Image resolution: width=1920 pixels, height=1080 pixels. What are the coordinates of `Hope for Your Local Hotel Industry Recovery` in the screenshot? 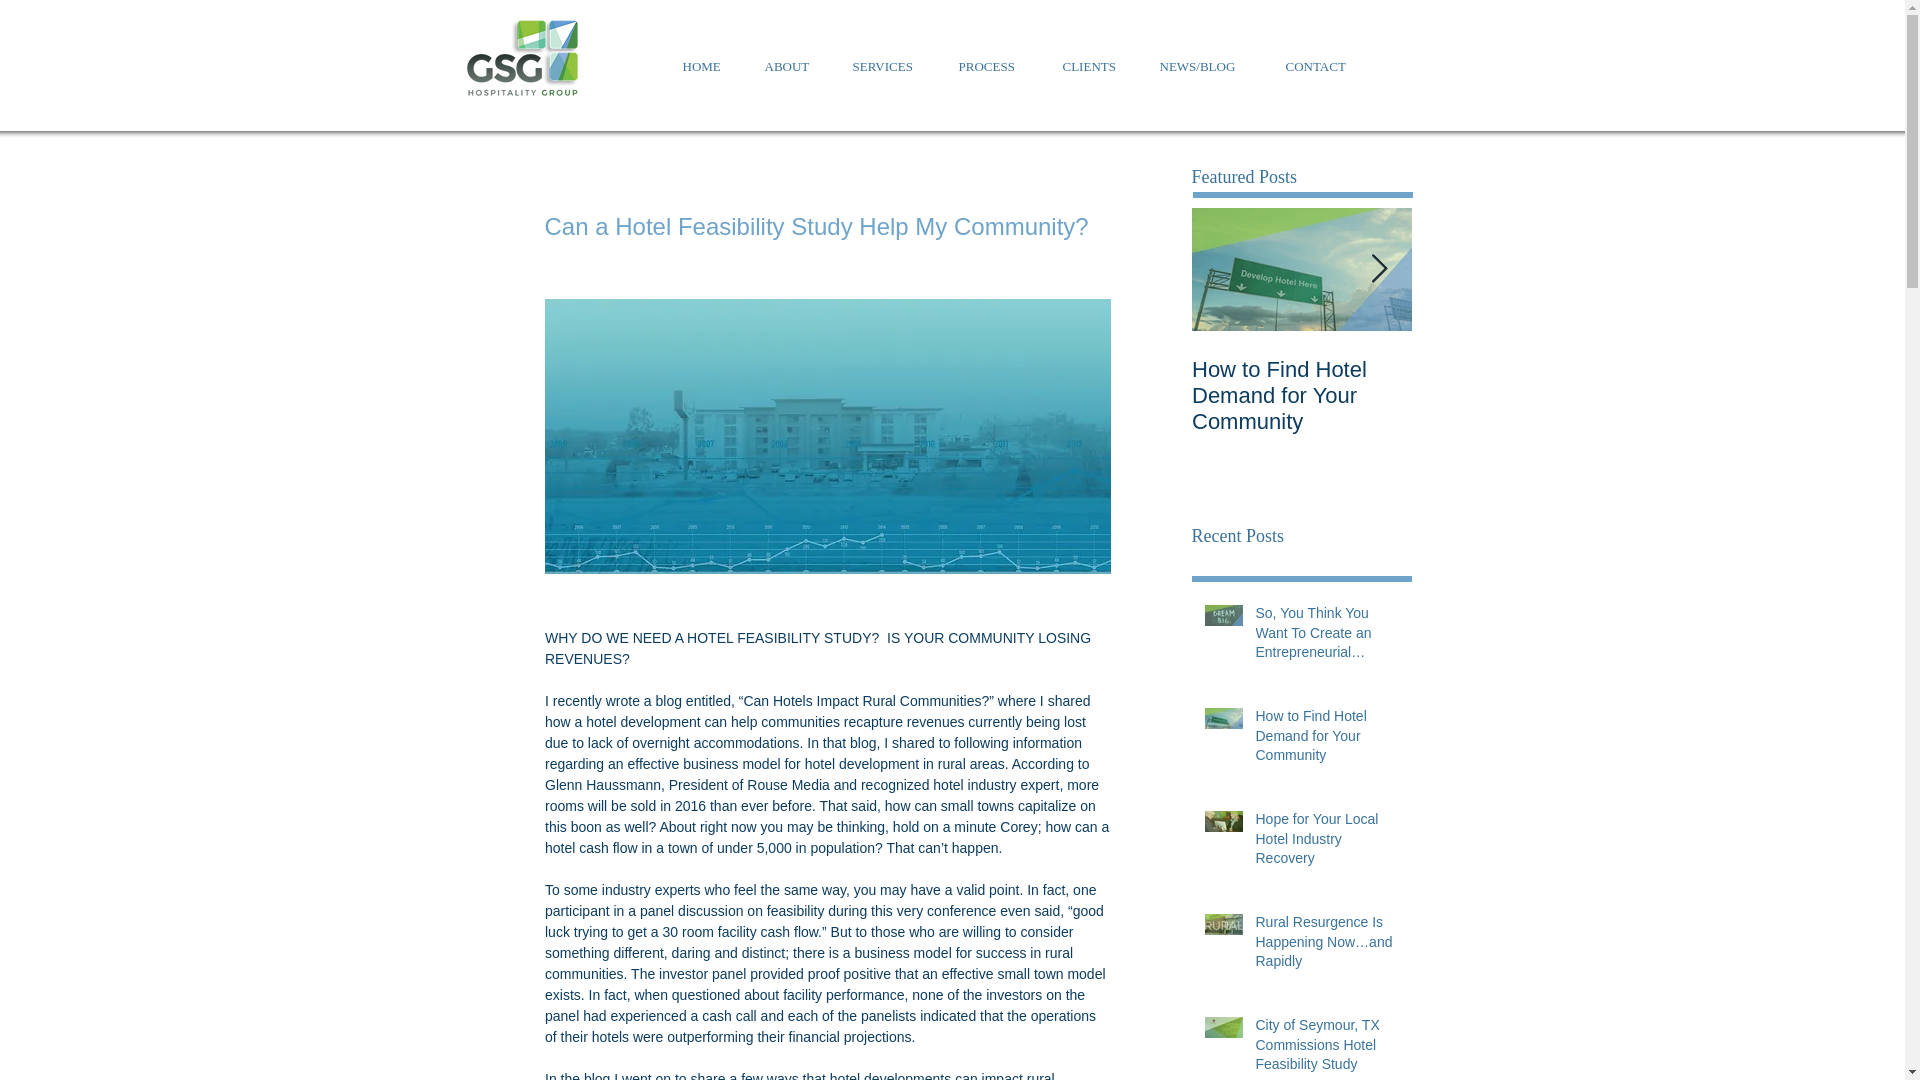 It's located at (1522, 396).